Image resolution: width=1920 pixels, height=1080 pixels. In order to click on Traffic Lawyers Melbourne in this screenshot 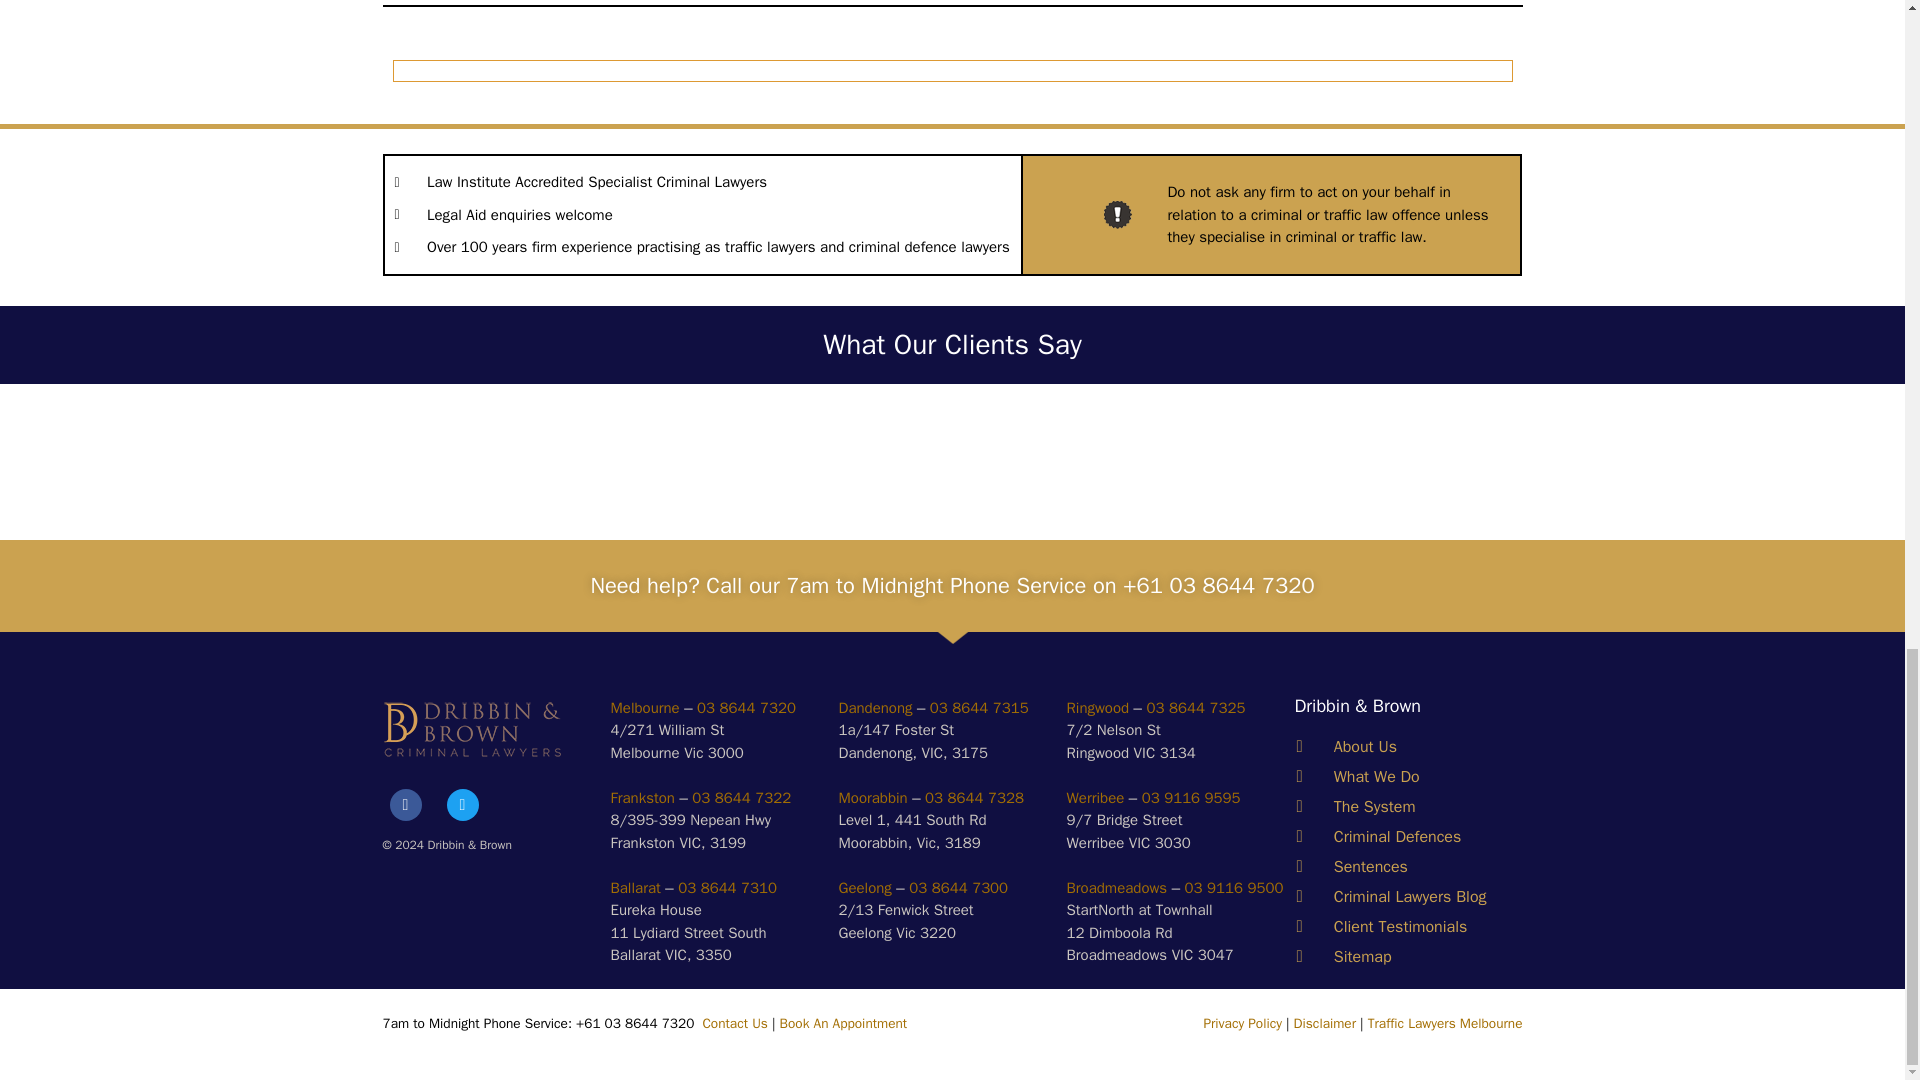, I will do `click(1444, 1024)`.